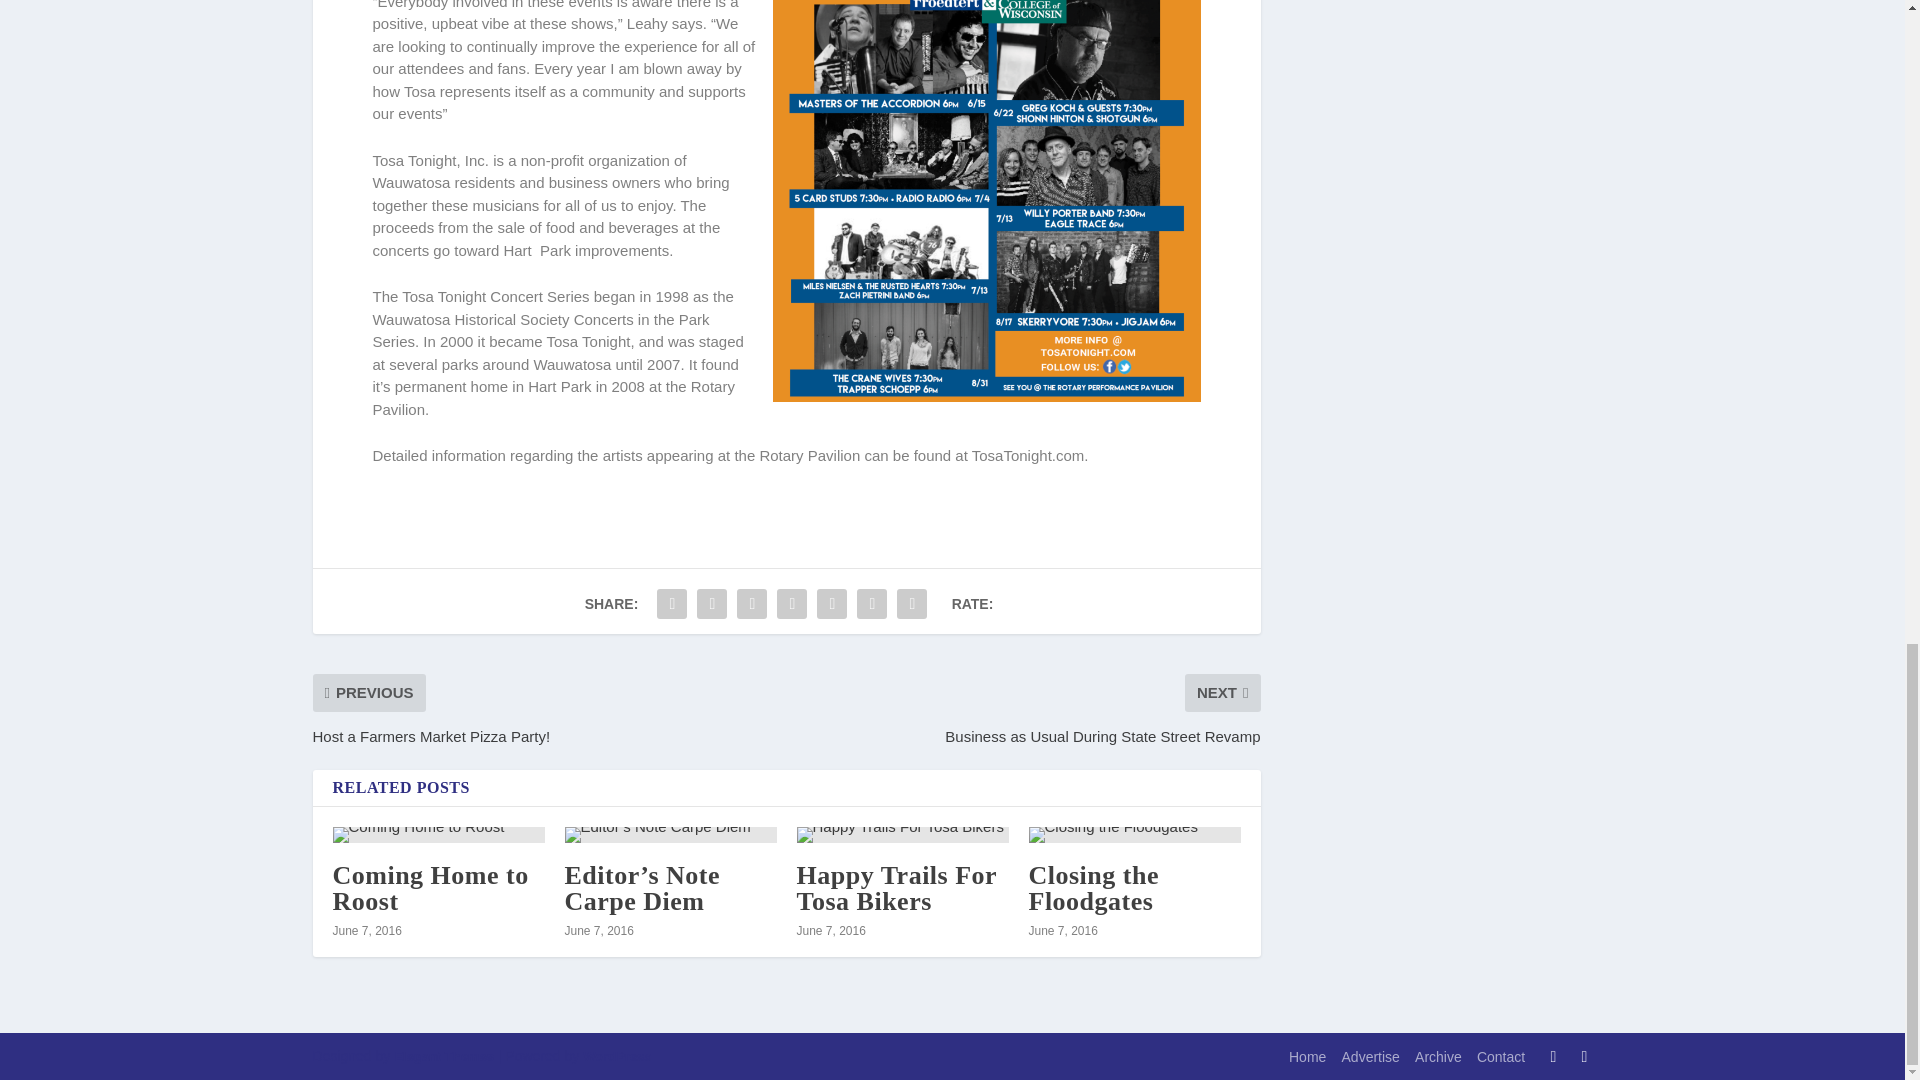 Image resolution: width=1920 pixels, height=1080 pixels. What do you see at coordinates (443, 1056) in the screenshot?
I see `Elegant Themes` at bounding box center [443, 1056].